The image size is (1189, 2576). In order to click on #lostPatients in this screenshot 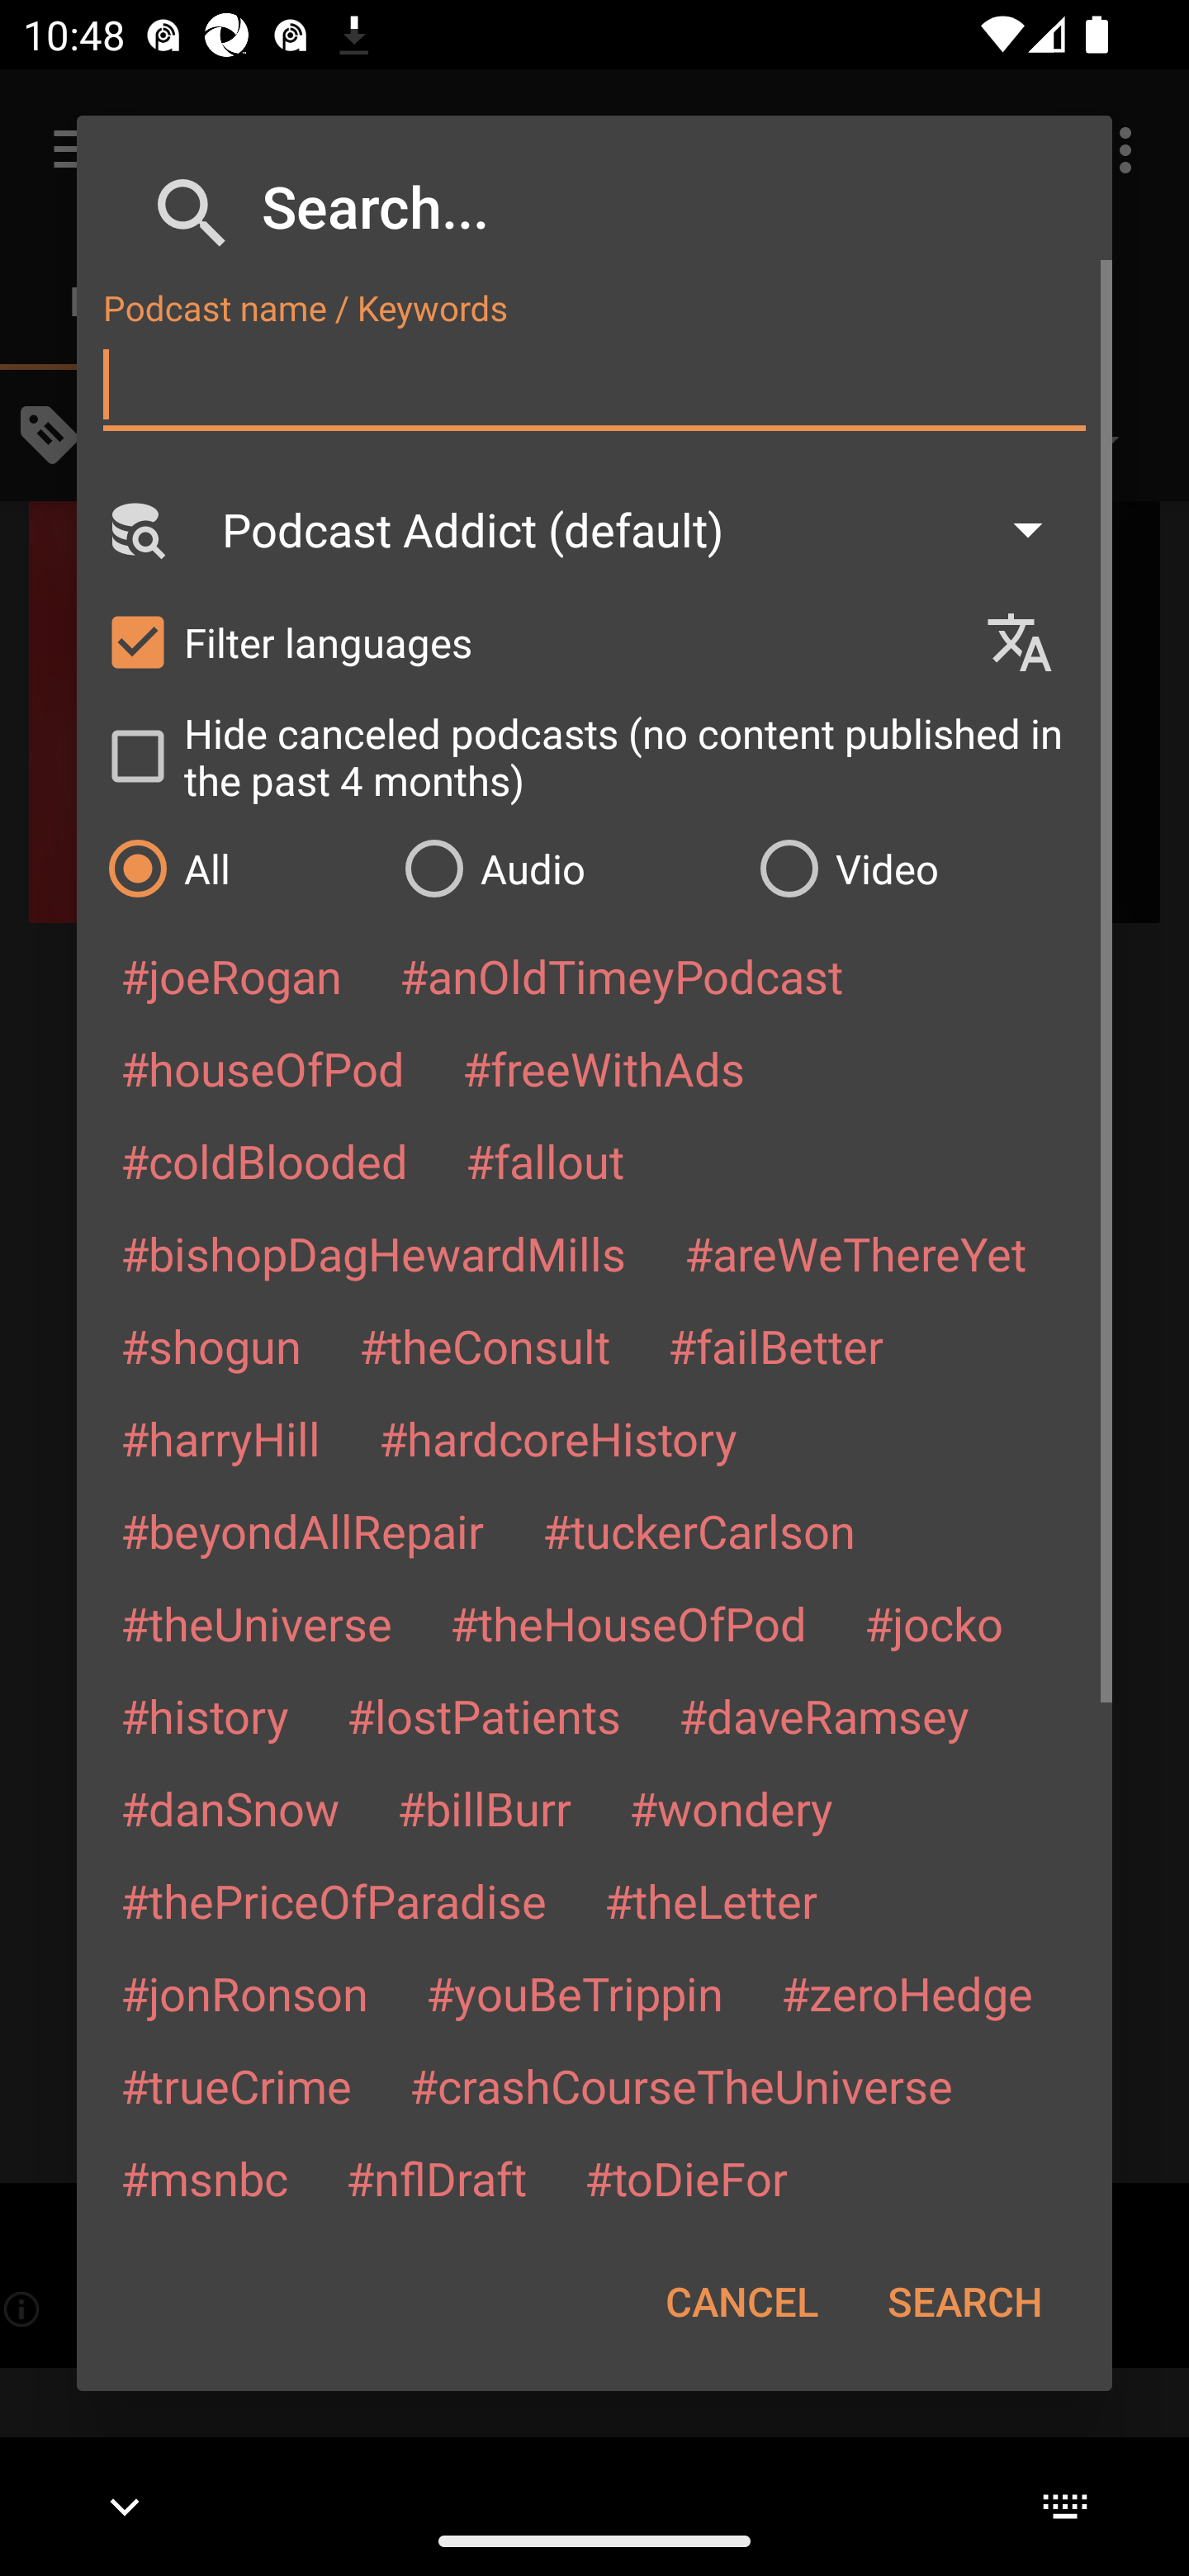, I will do `click(484, 1716)`.